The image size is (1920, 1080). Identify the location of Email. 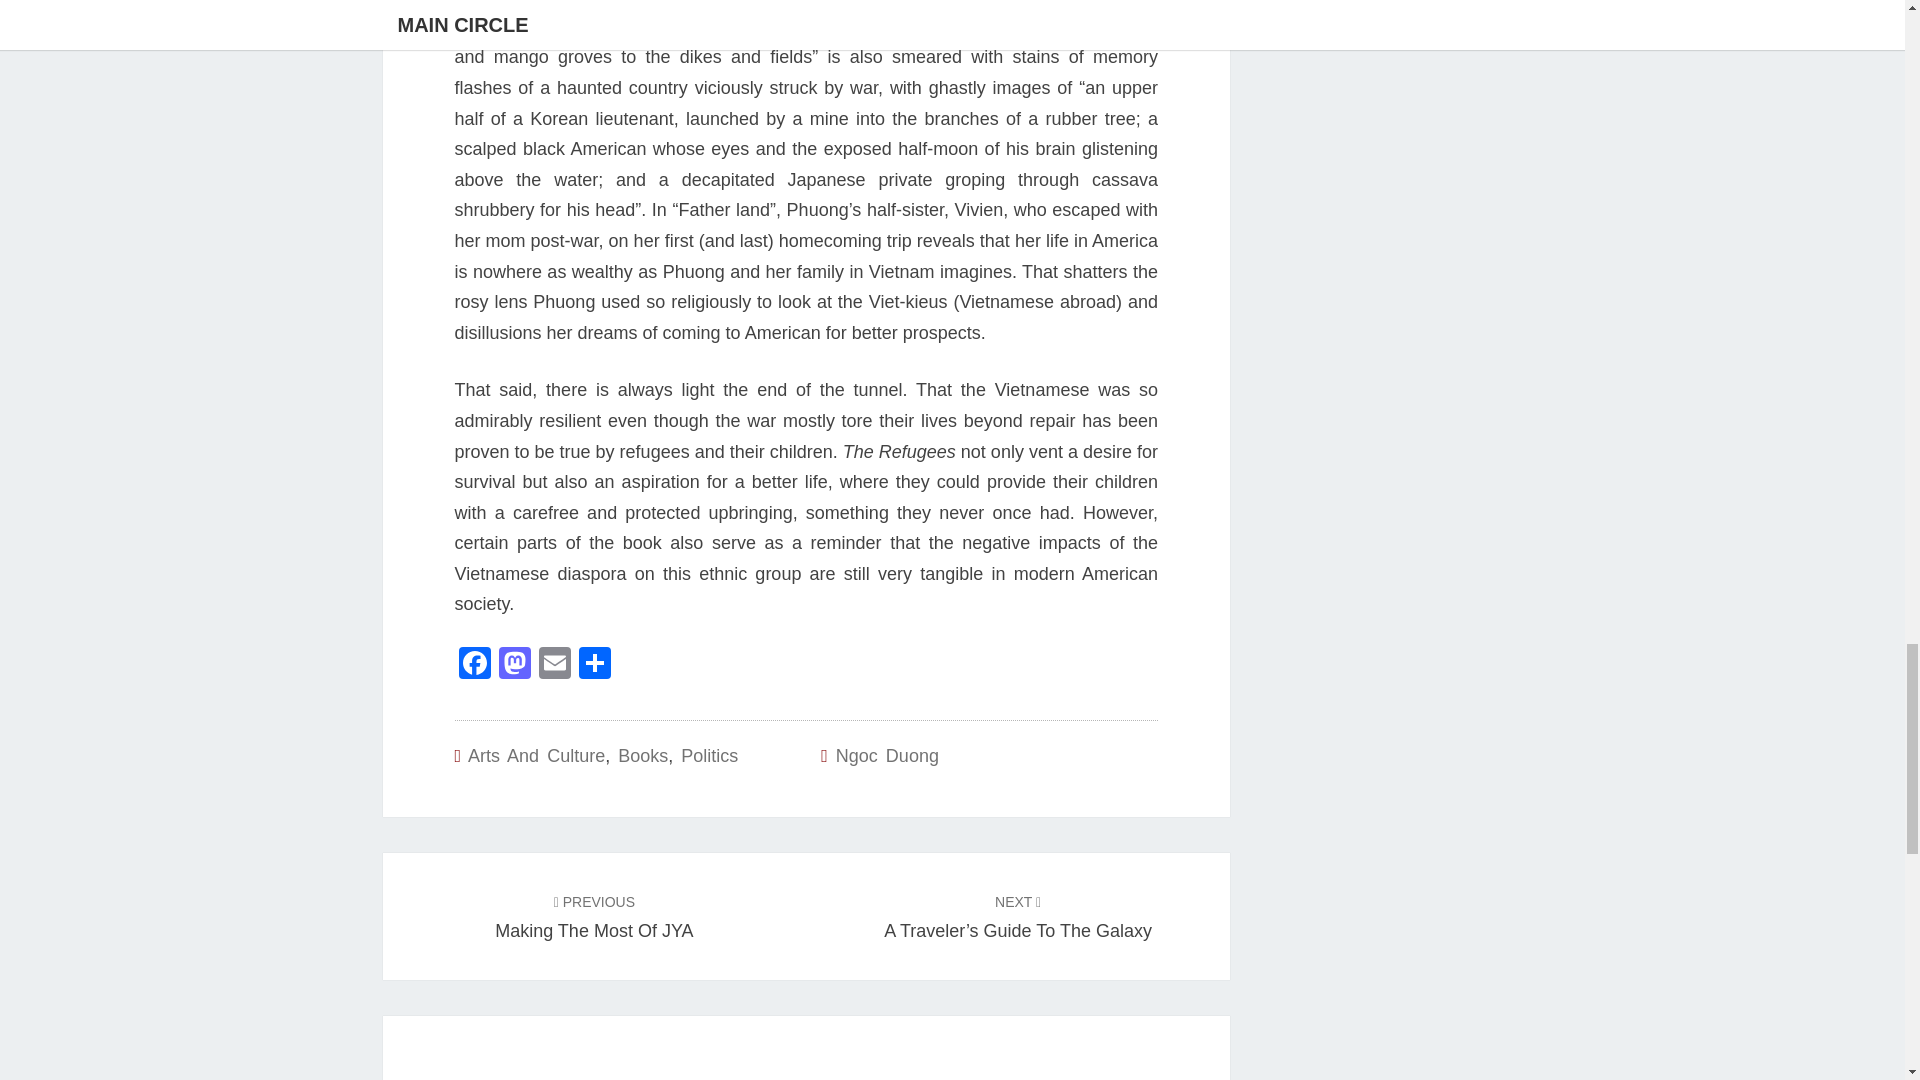
(554, 664).